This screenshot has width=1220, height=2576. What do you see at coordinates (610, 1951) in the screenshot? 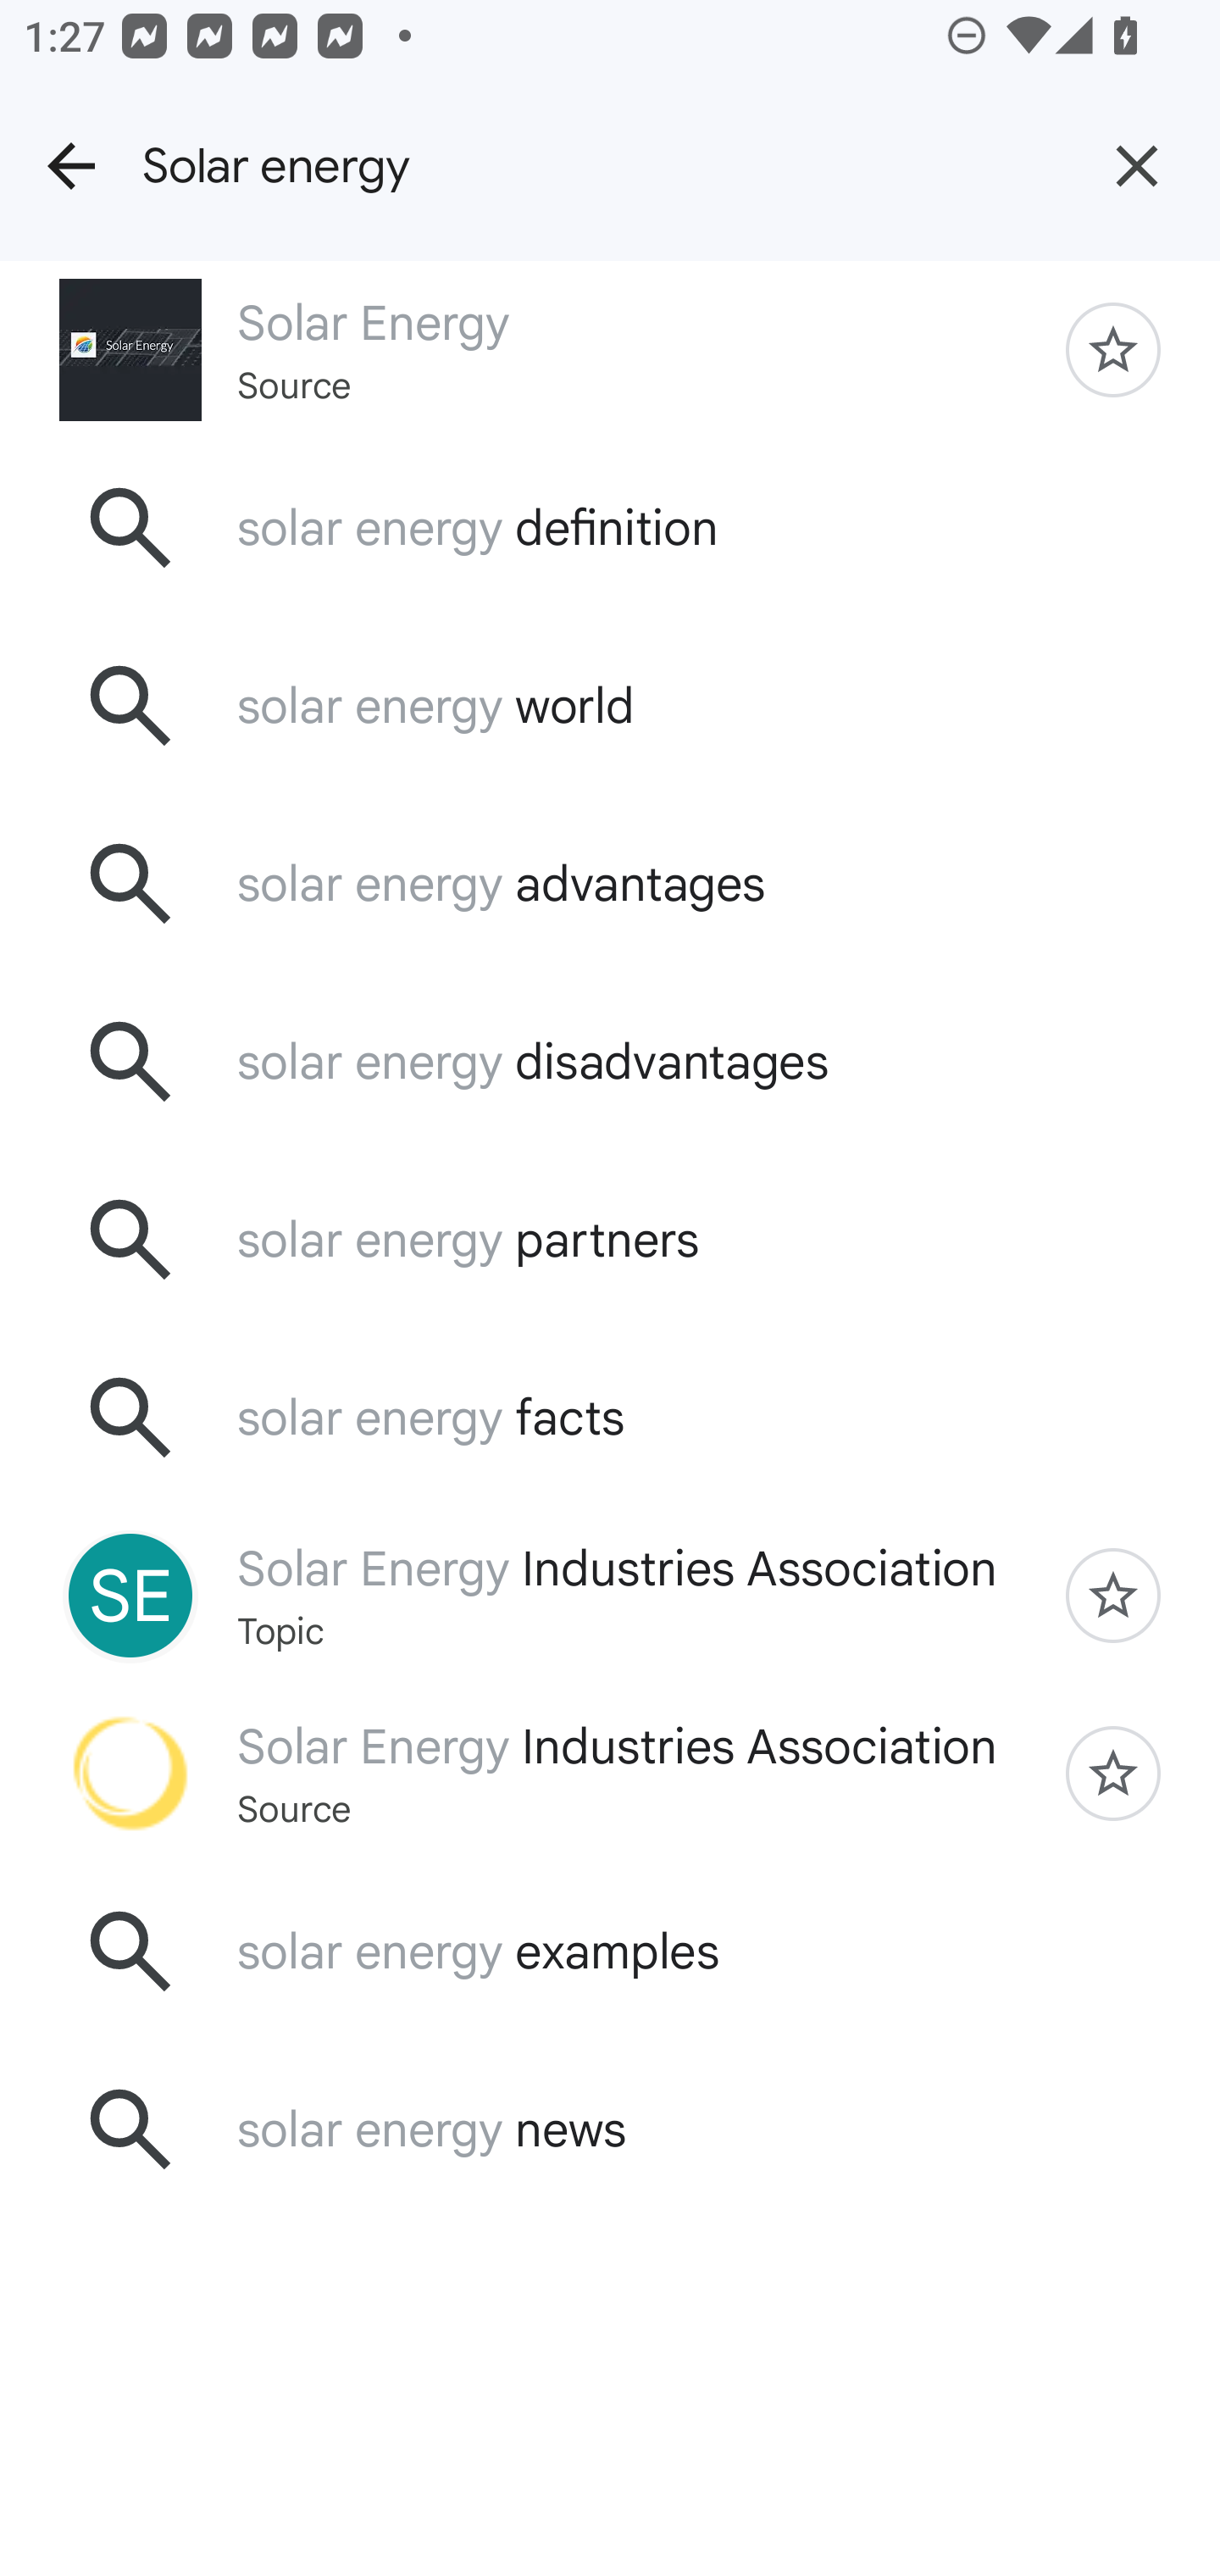
I see `solar energy examples` at bounding box center [610, 1951].